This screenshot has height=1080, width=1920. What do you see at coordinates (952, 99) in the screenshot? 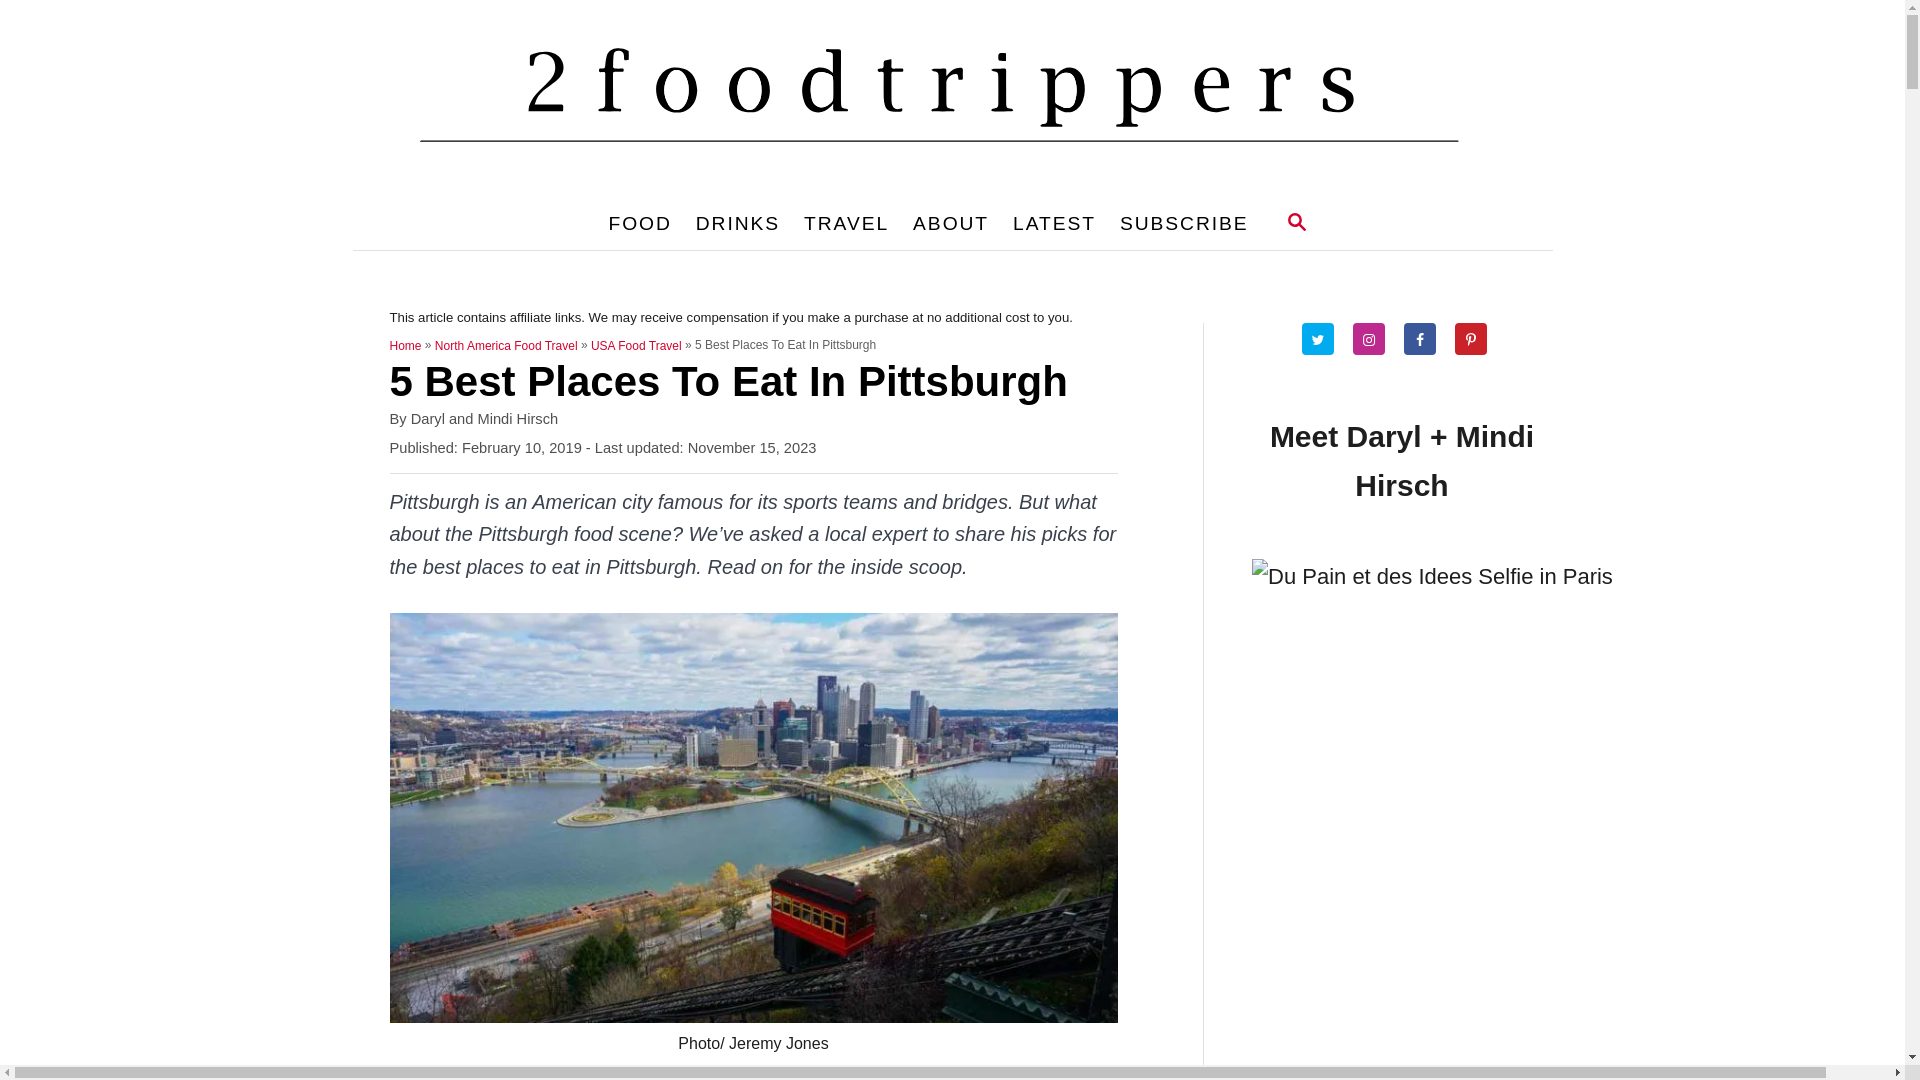
I see `2foodtrippers` at bounding box center [952, 99].